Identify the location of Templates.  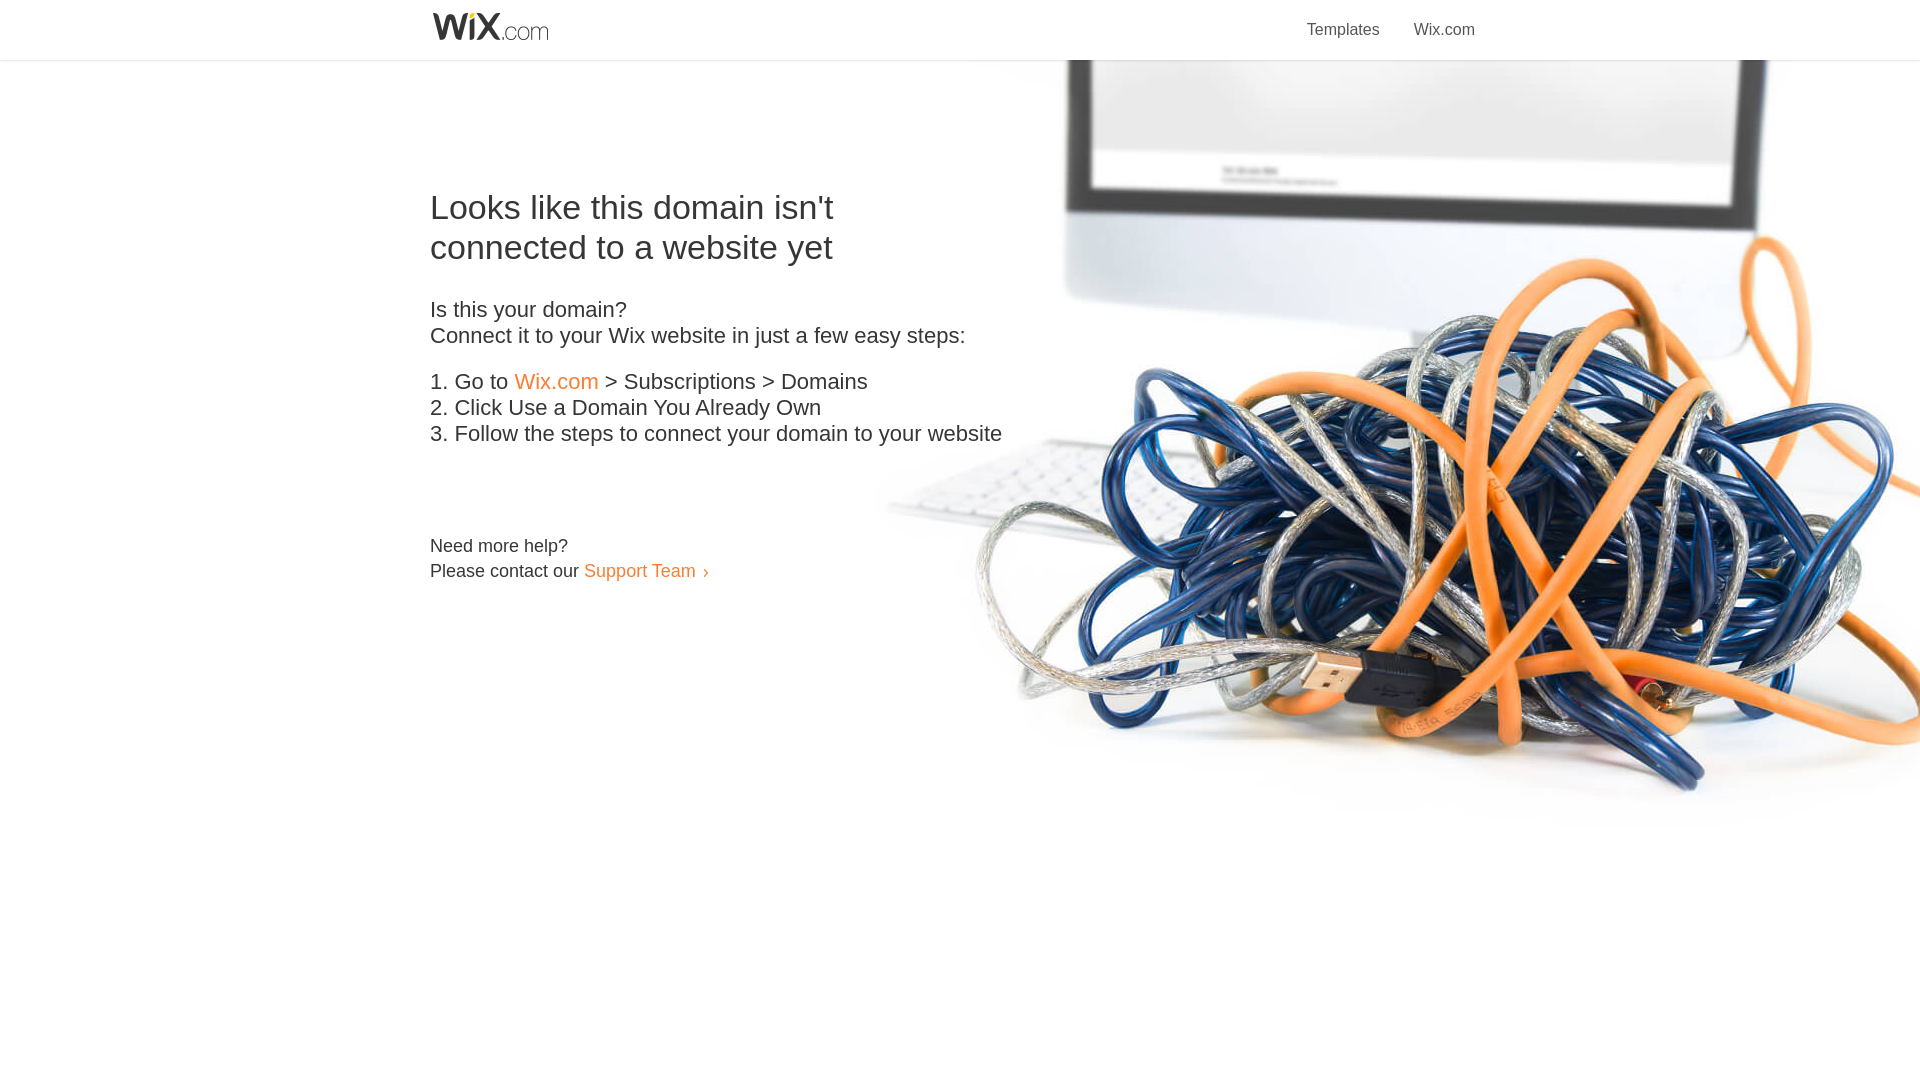
(1344, 18).